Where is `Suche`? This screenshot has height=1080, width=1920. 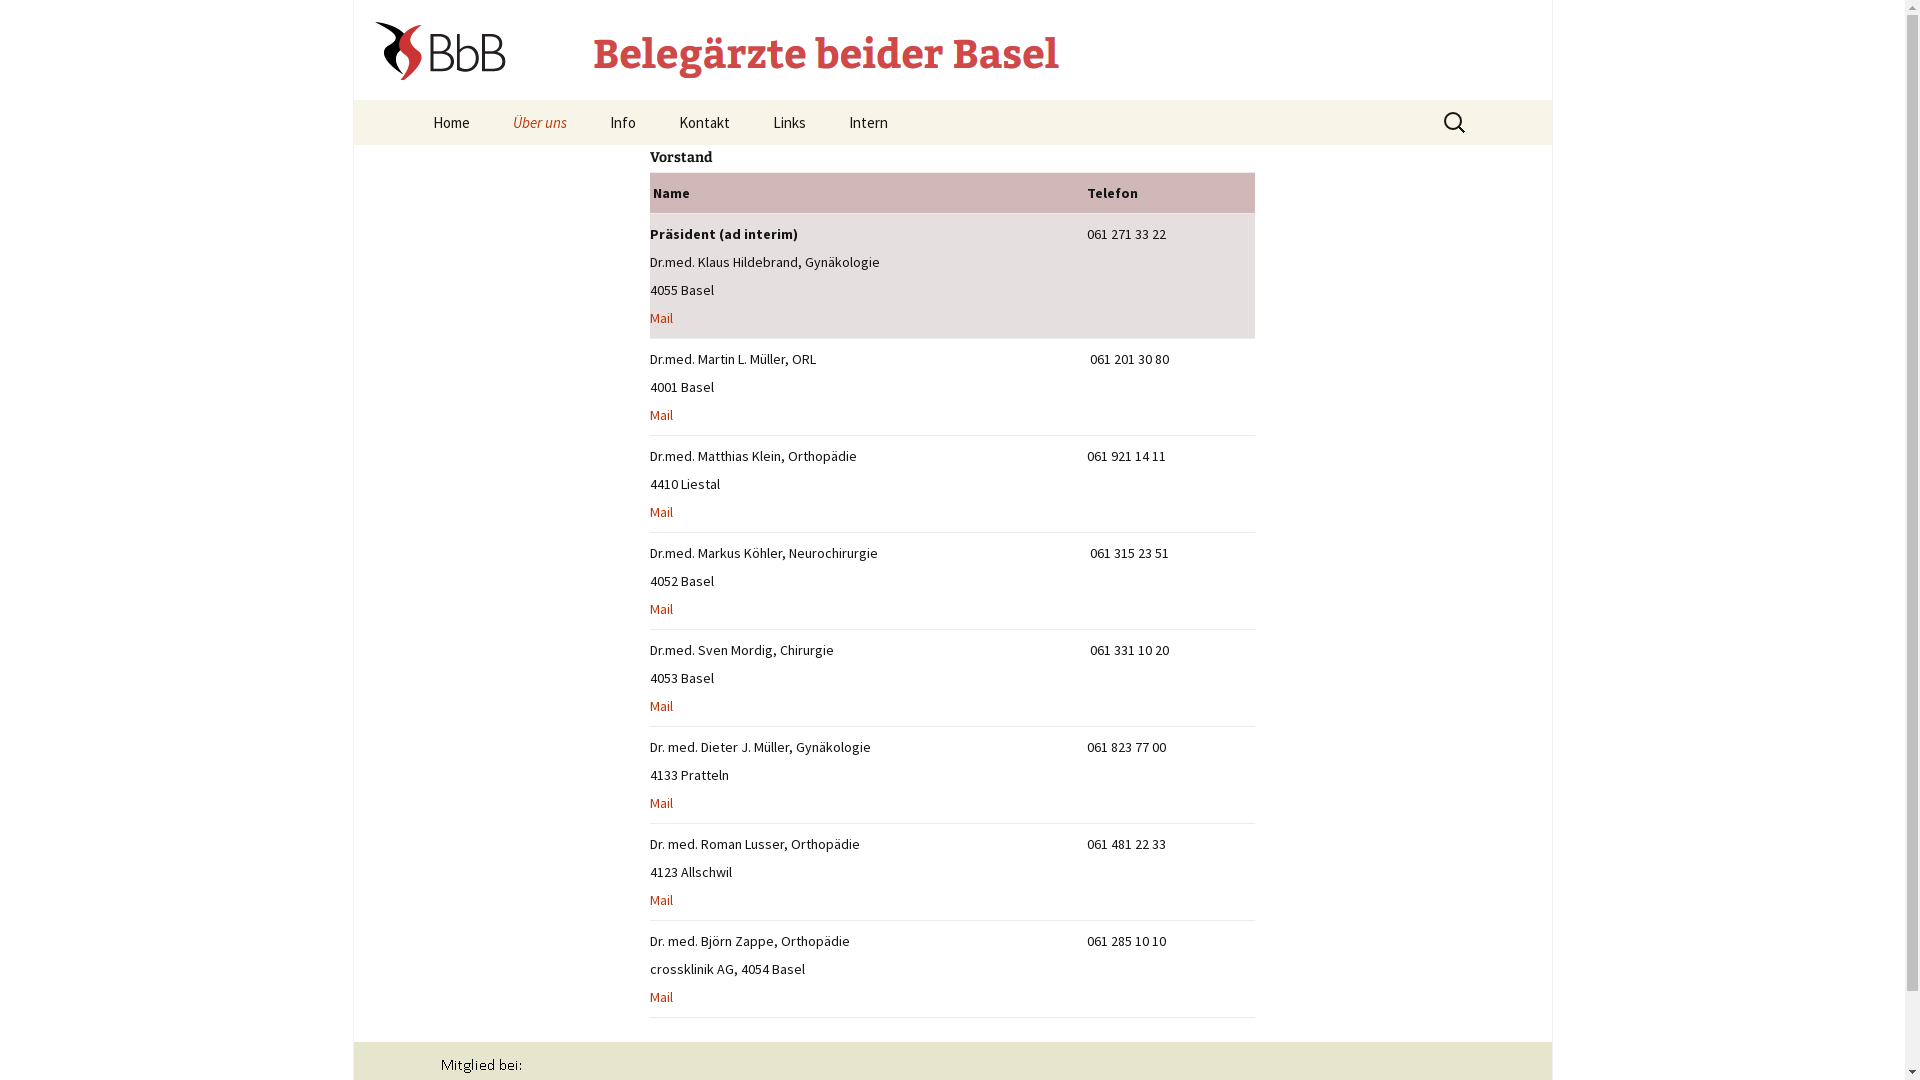
Suche is located at coordinates (24, 22).